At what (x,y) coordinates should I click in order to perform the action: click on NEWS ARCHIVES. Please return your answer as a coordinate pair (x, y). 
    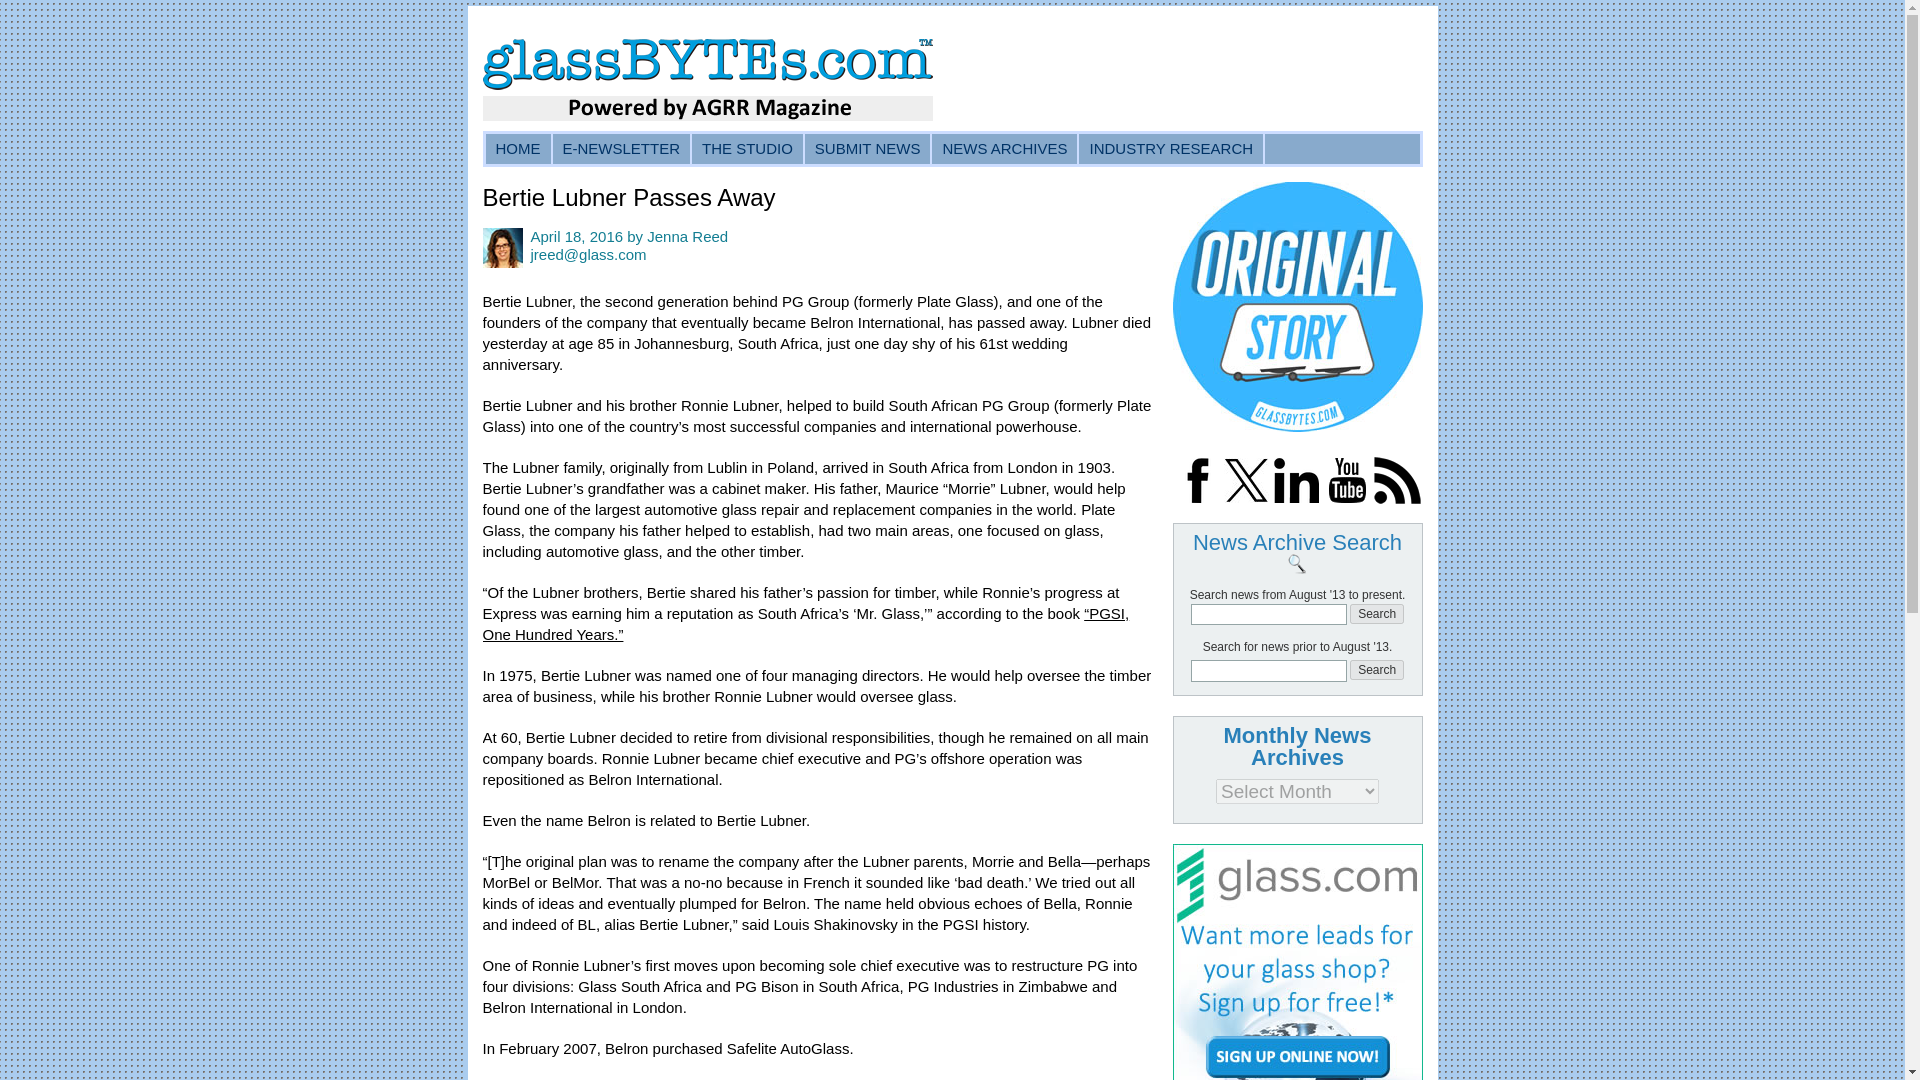
    Looking at the image, I should click on (1005, 148).